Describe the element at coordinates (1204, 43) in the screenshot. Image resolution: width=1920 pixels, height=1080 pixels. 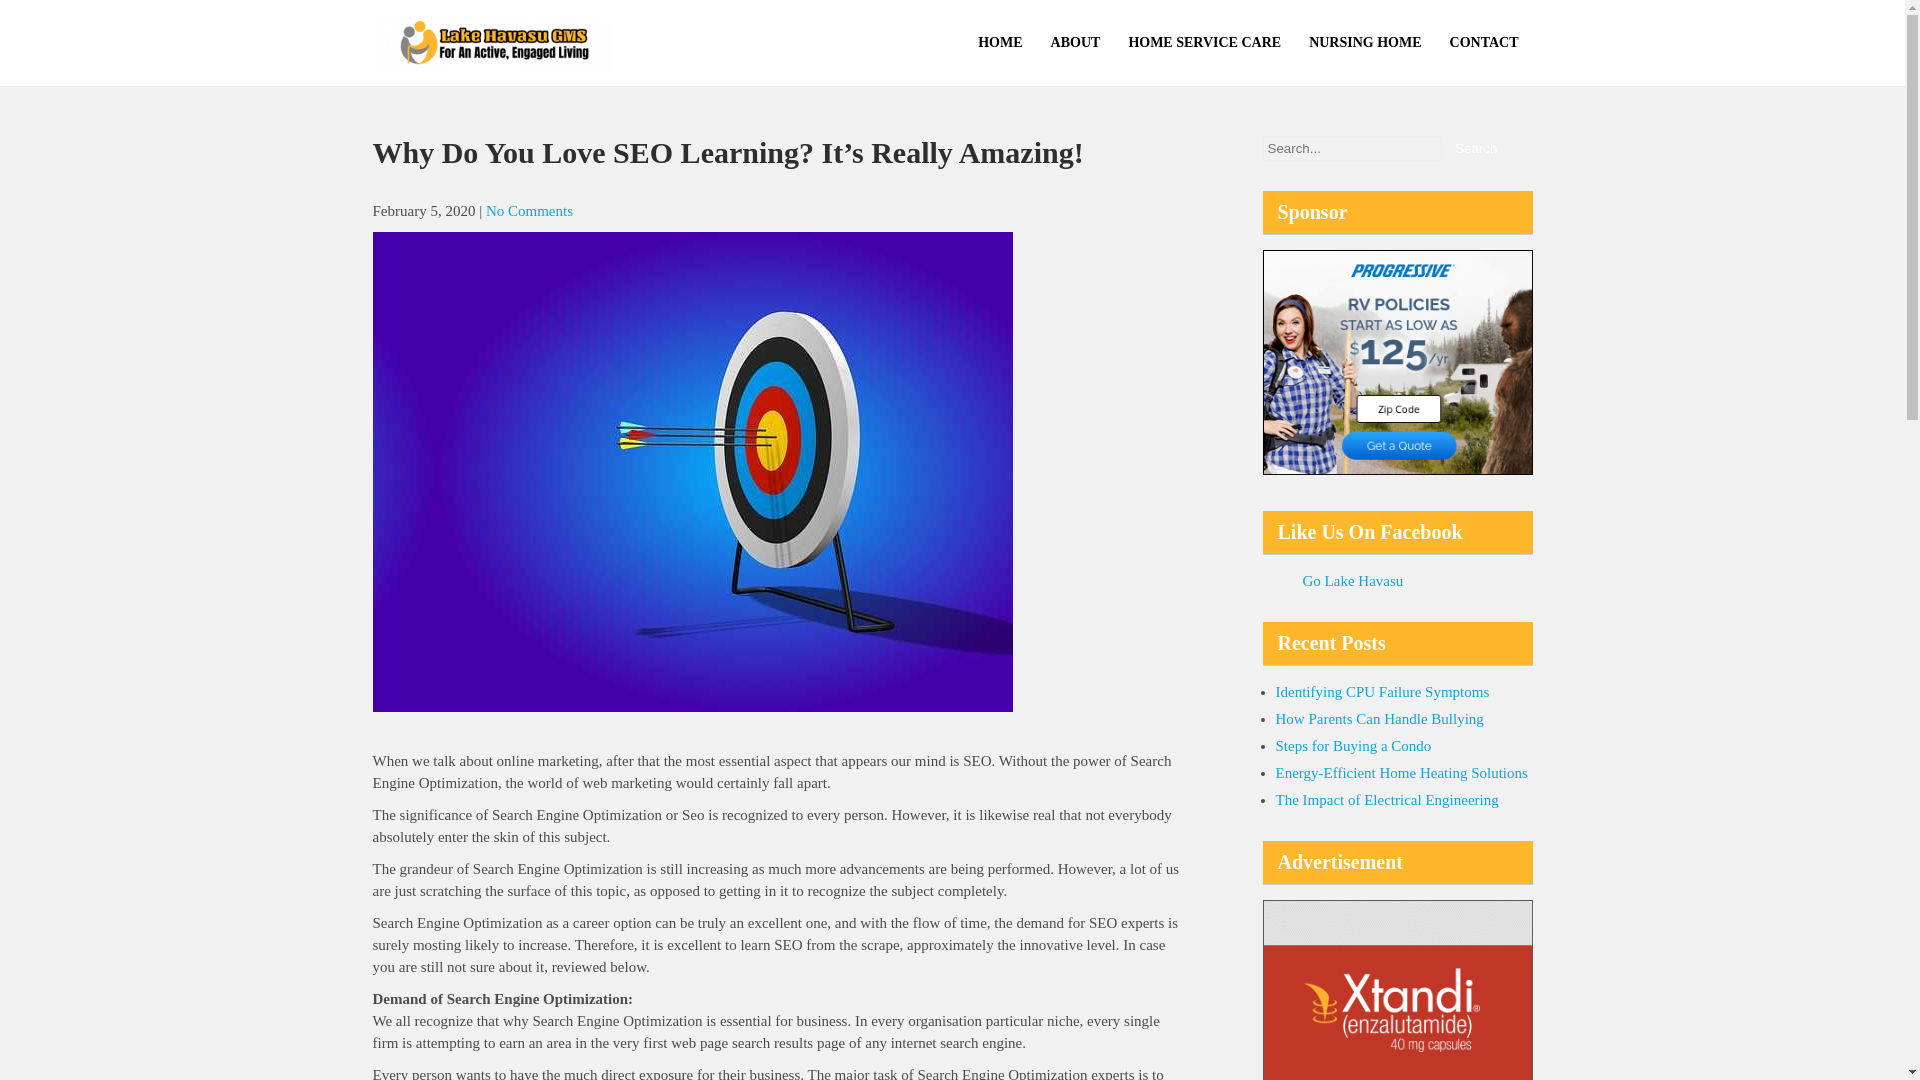
I see `HOME SERVICE CARE` at that location.